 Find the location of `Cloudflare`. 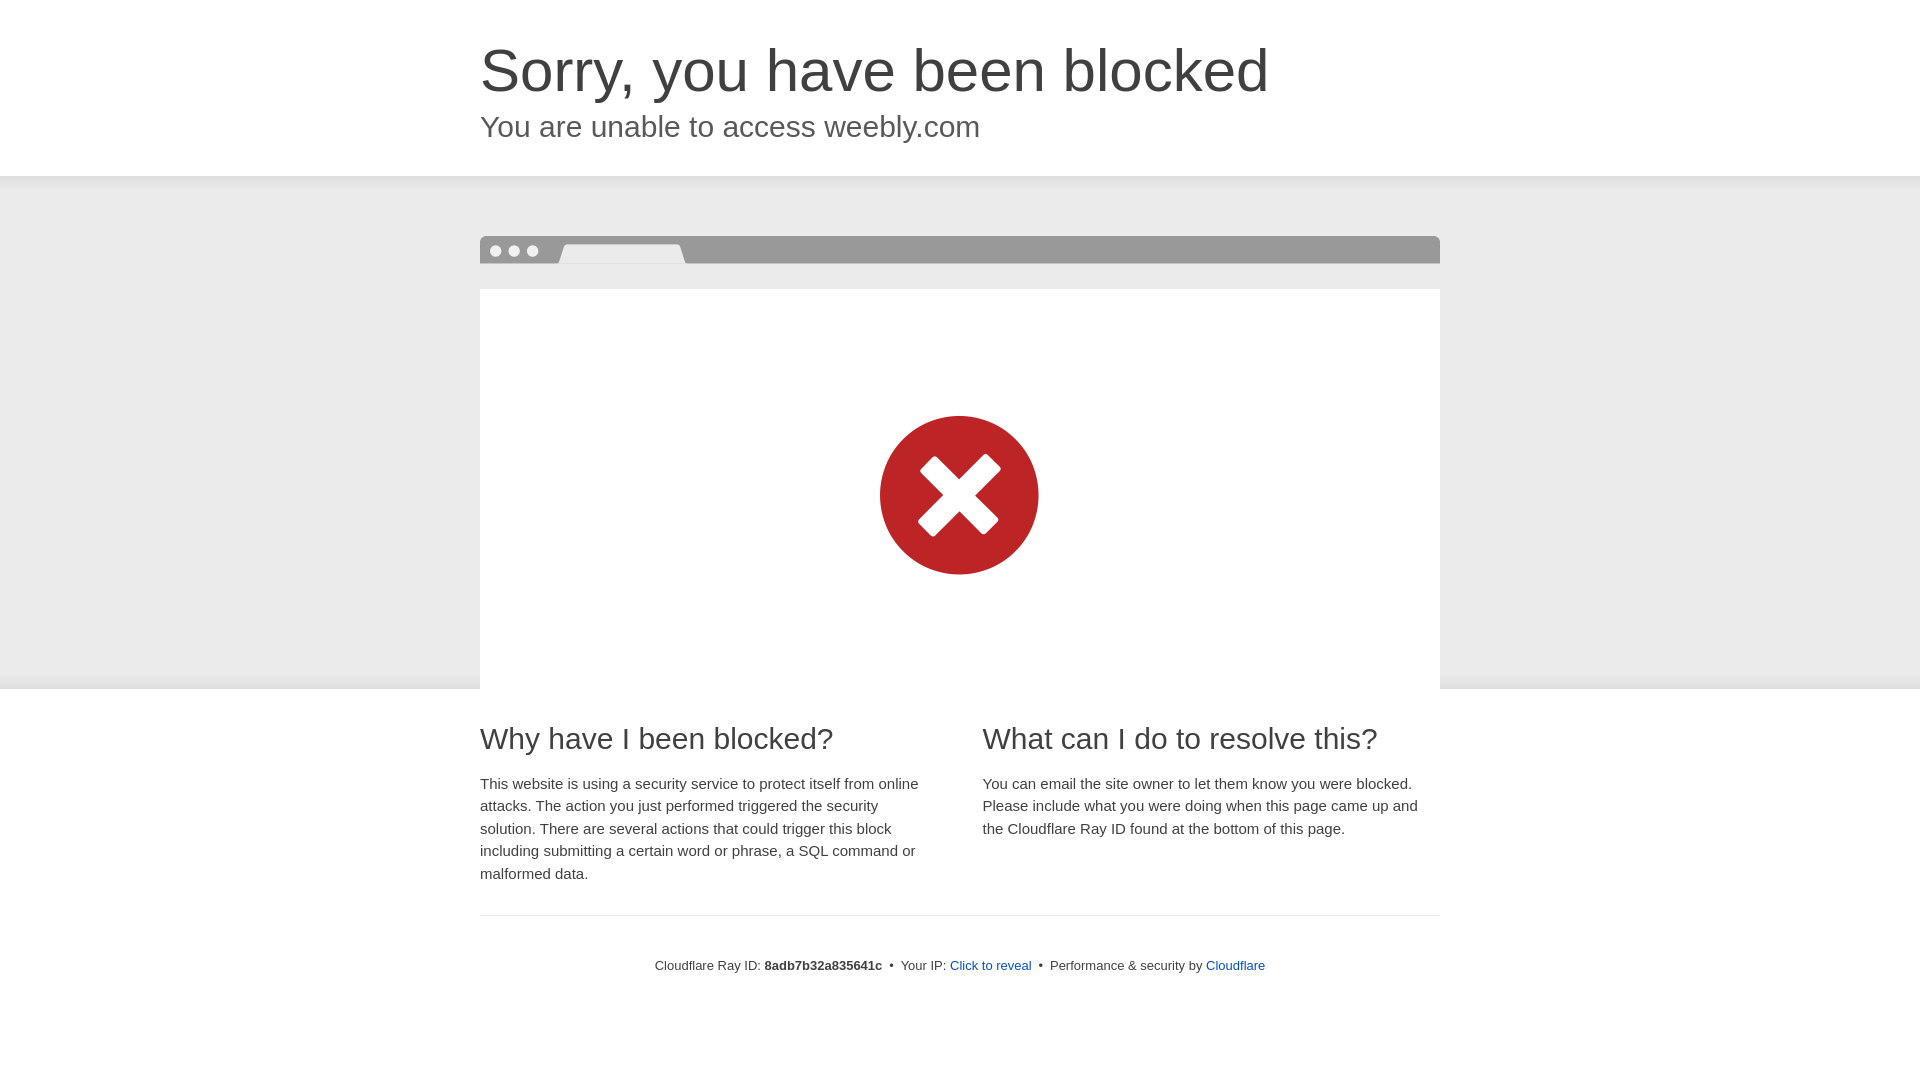

Cloudflare is located at coordinates (1235, 965).